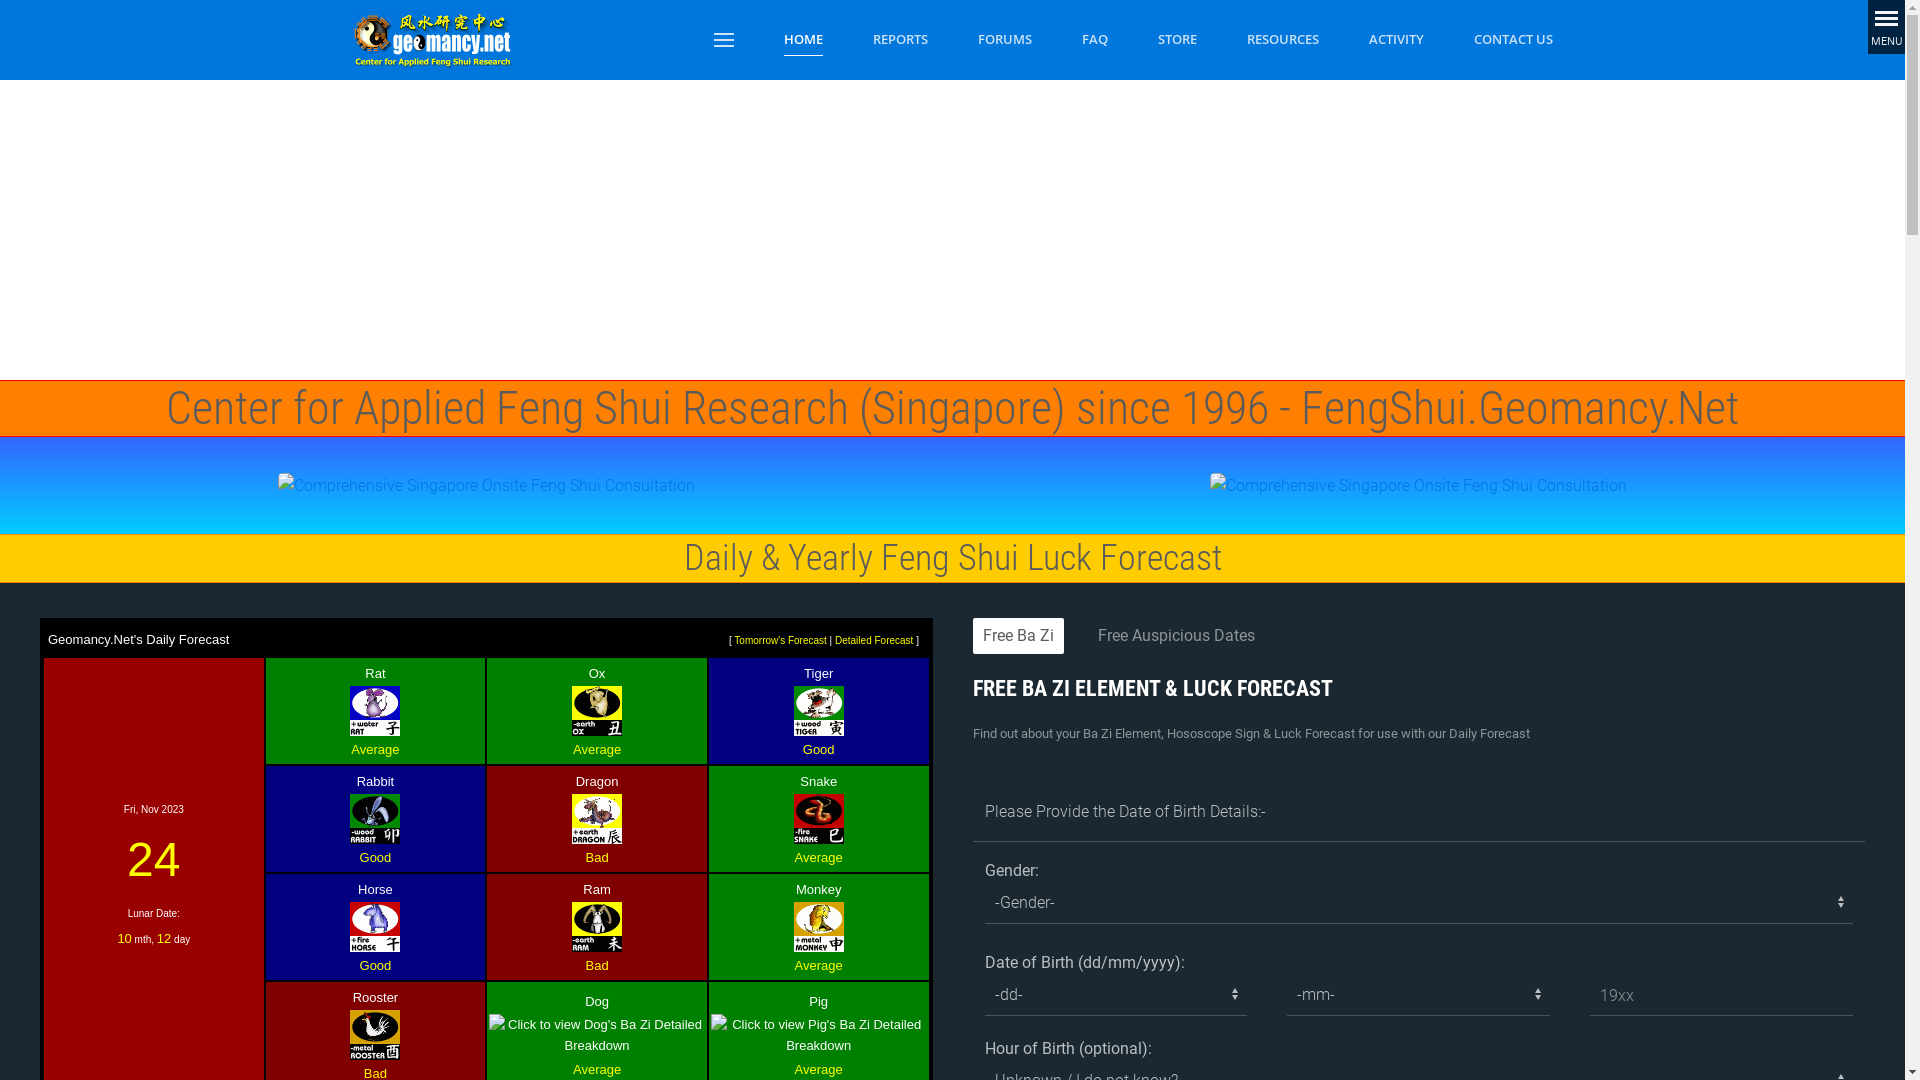 Image resolution: width=1920 pixels, height=1080 pixels. What do you see at coordinates (952, 230) in the screenshot?
I see `Advertisement` at bounding box center [952, 230].